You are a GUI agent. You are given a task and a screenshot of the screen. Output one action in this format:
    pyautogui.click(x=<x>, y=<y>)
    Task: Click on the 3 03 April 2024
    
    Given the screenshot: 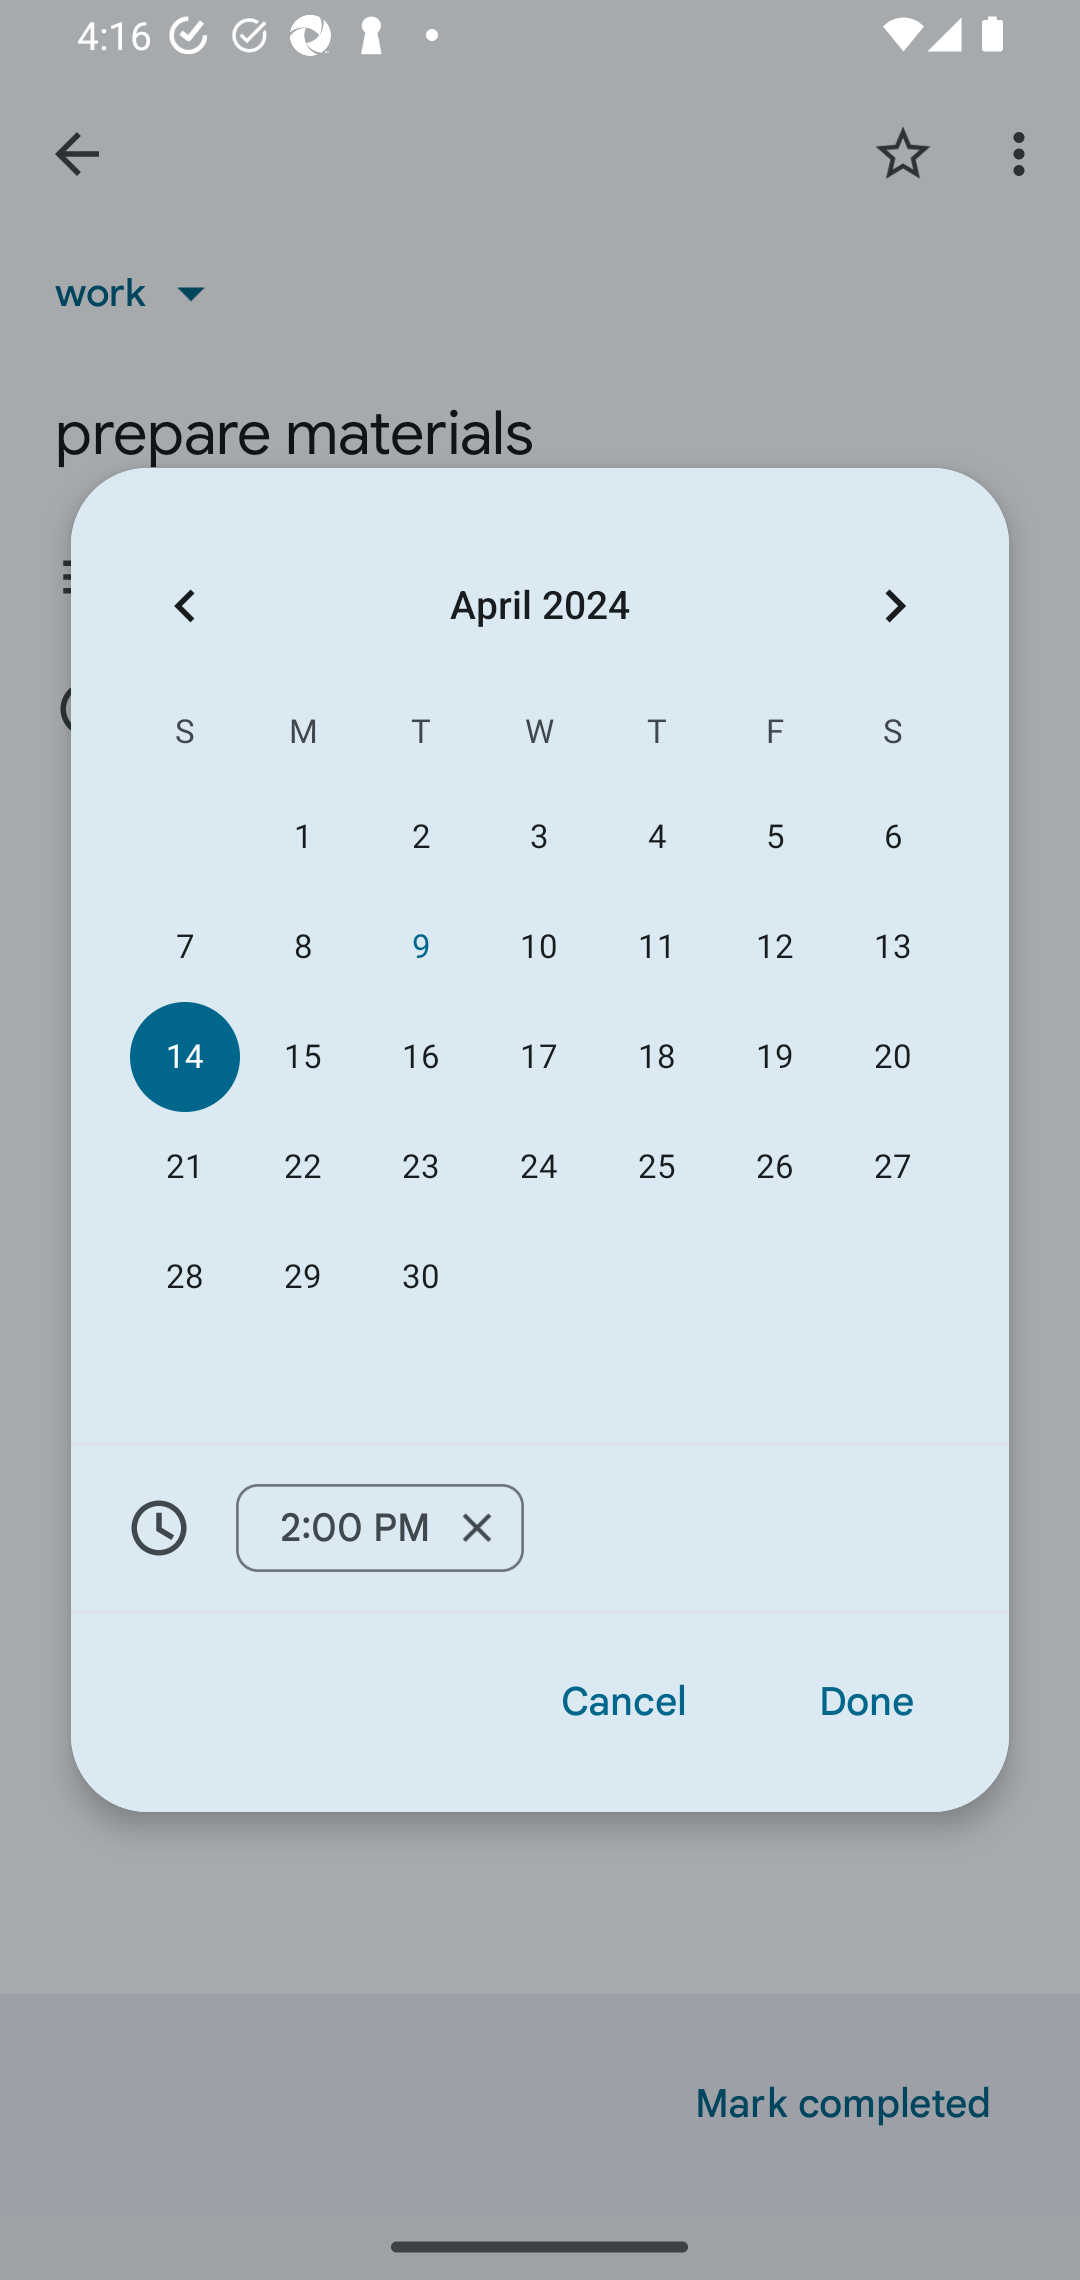 What is the action you would take?
    pyautogui.click(x=538, y=836)
    